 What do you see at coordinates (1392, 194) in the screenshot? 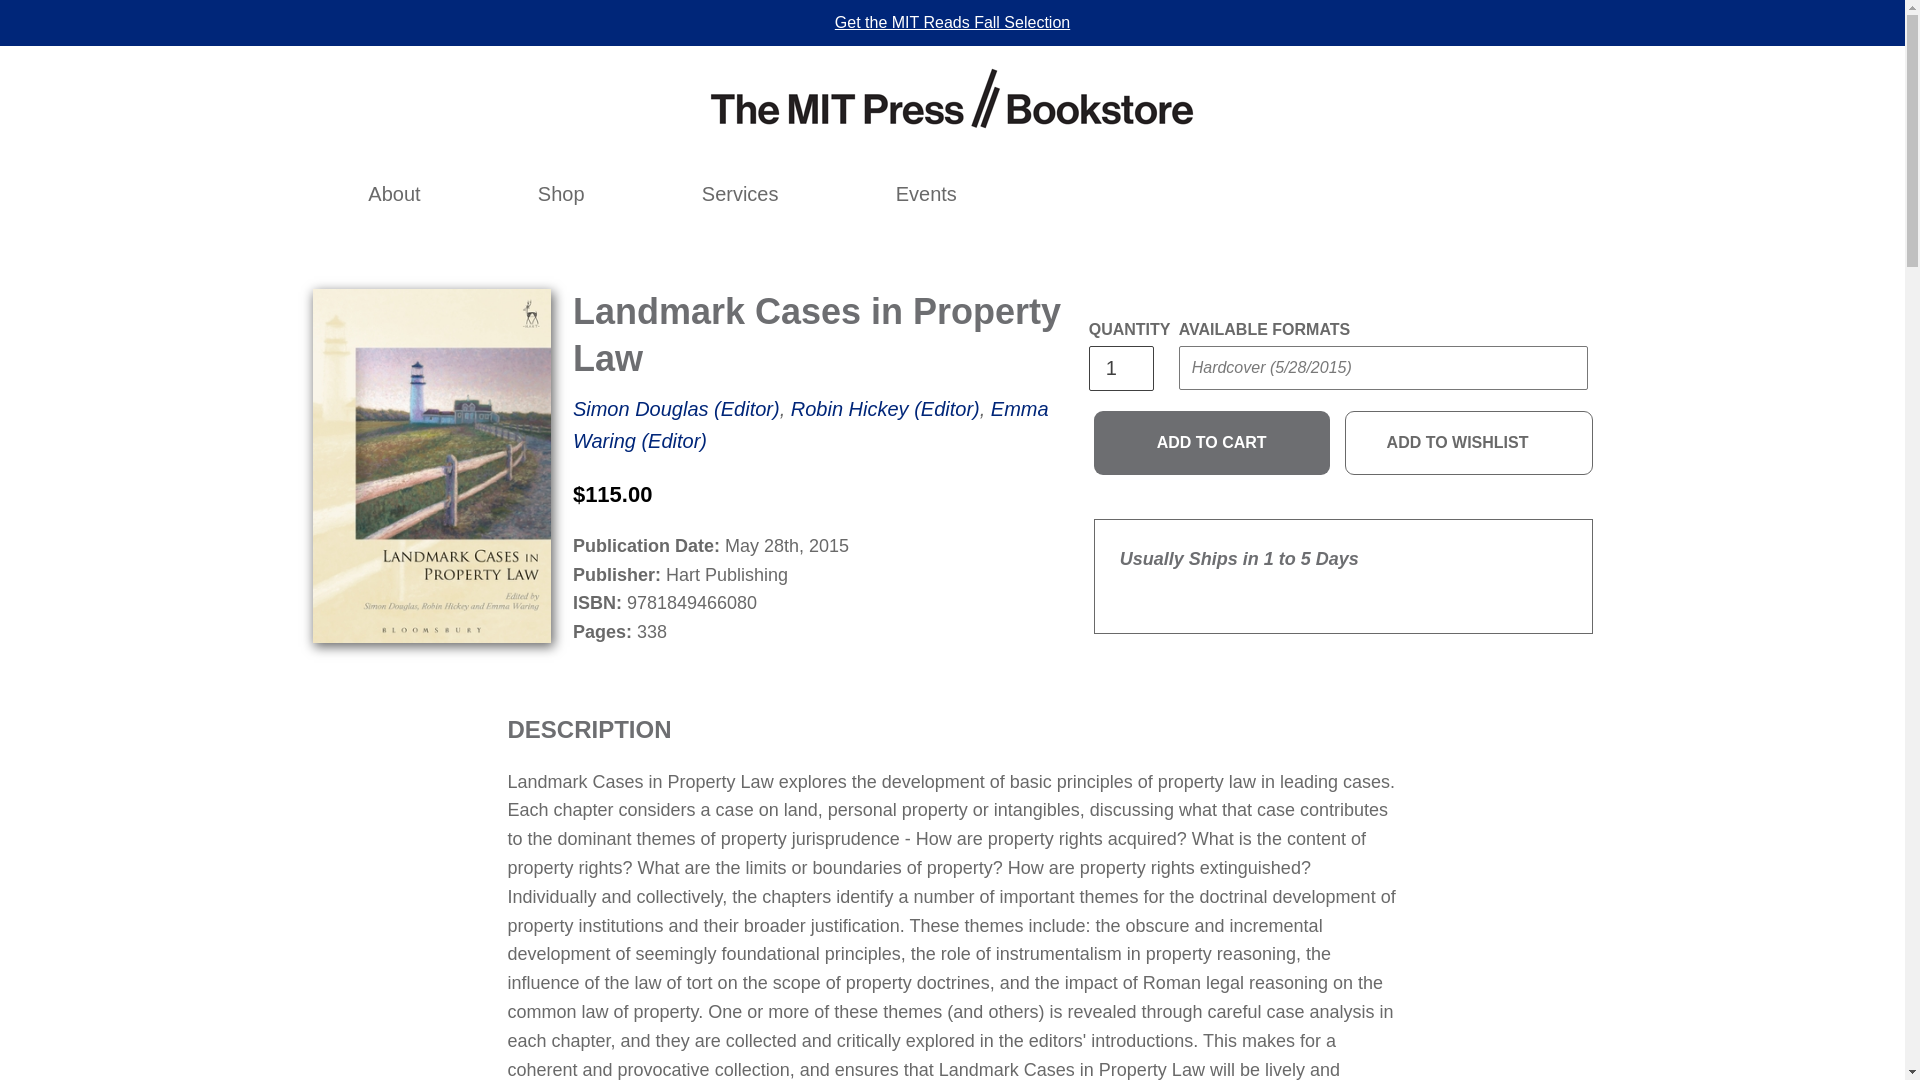
I see `Wishlists` at bounding box center [1392, 194].